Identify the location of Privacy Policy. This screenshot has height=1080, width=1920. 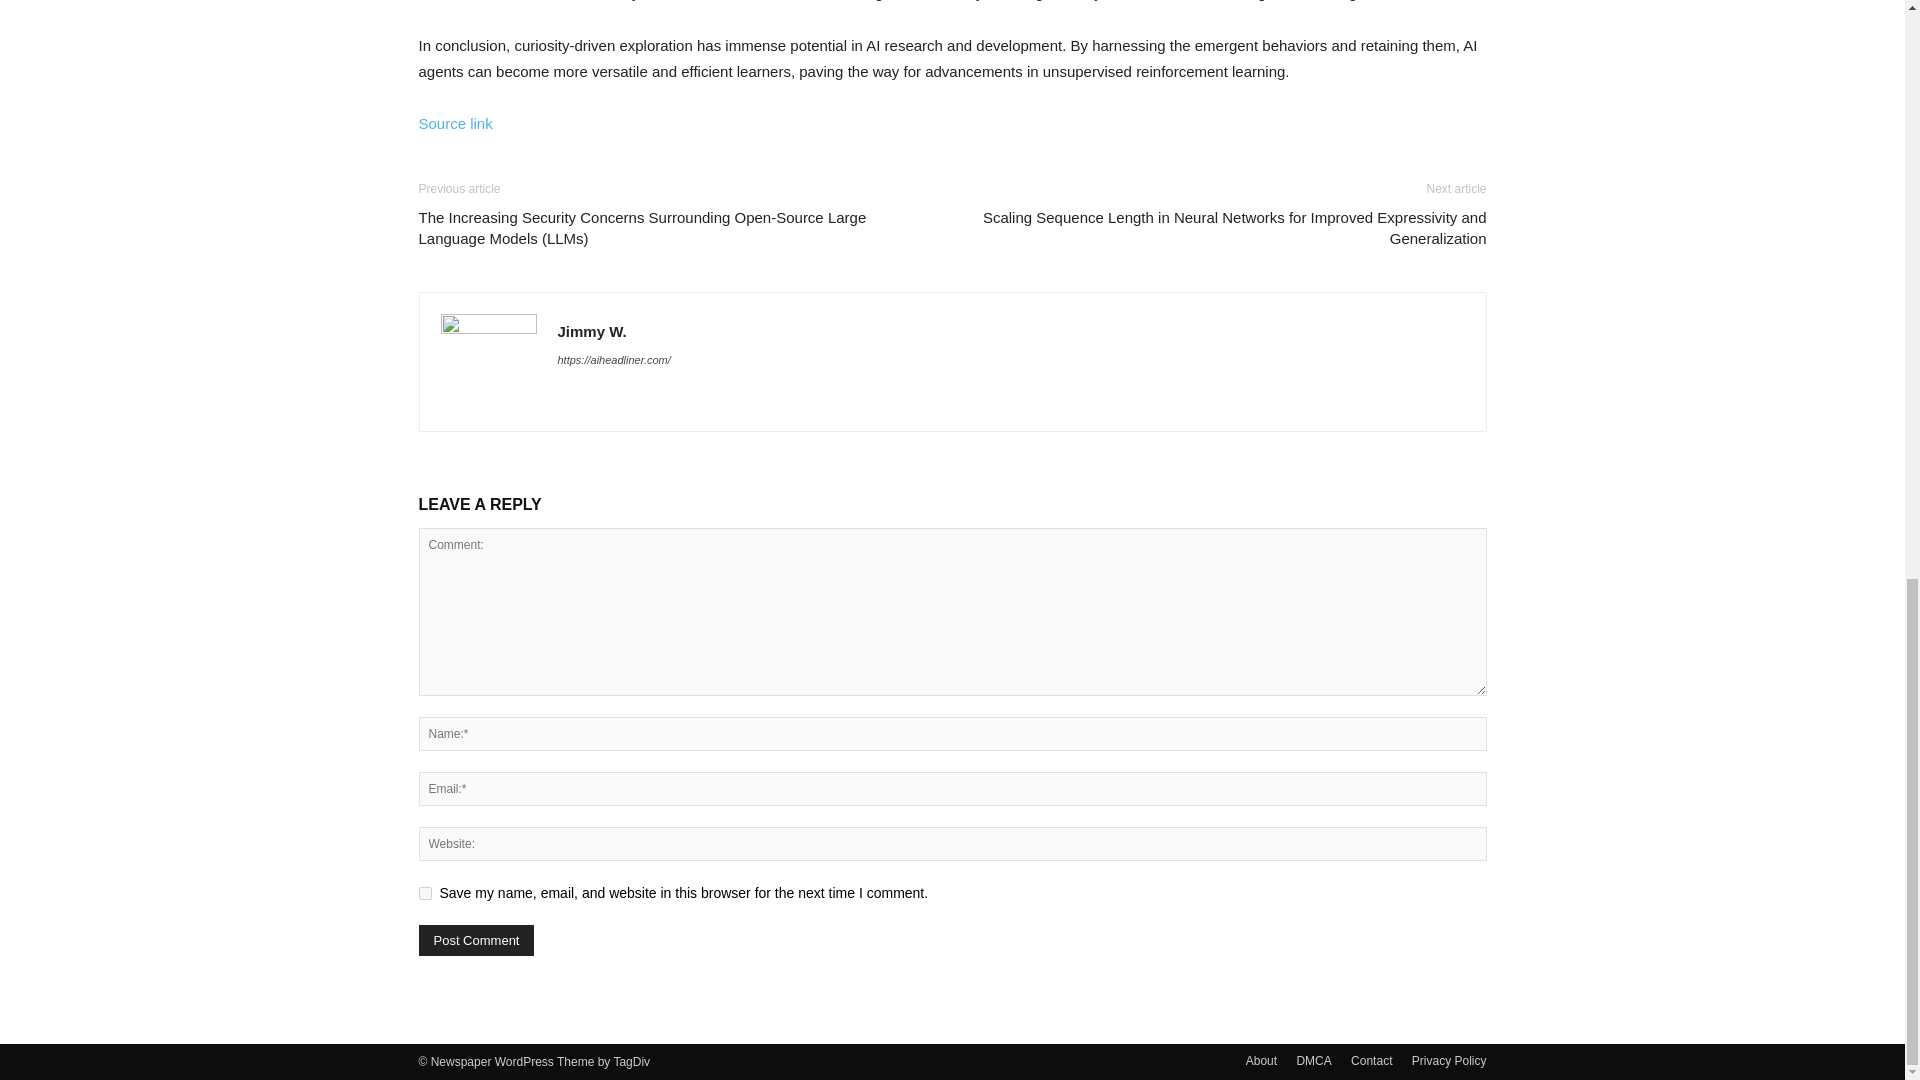
(1448, 1060).